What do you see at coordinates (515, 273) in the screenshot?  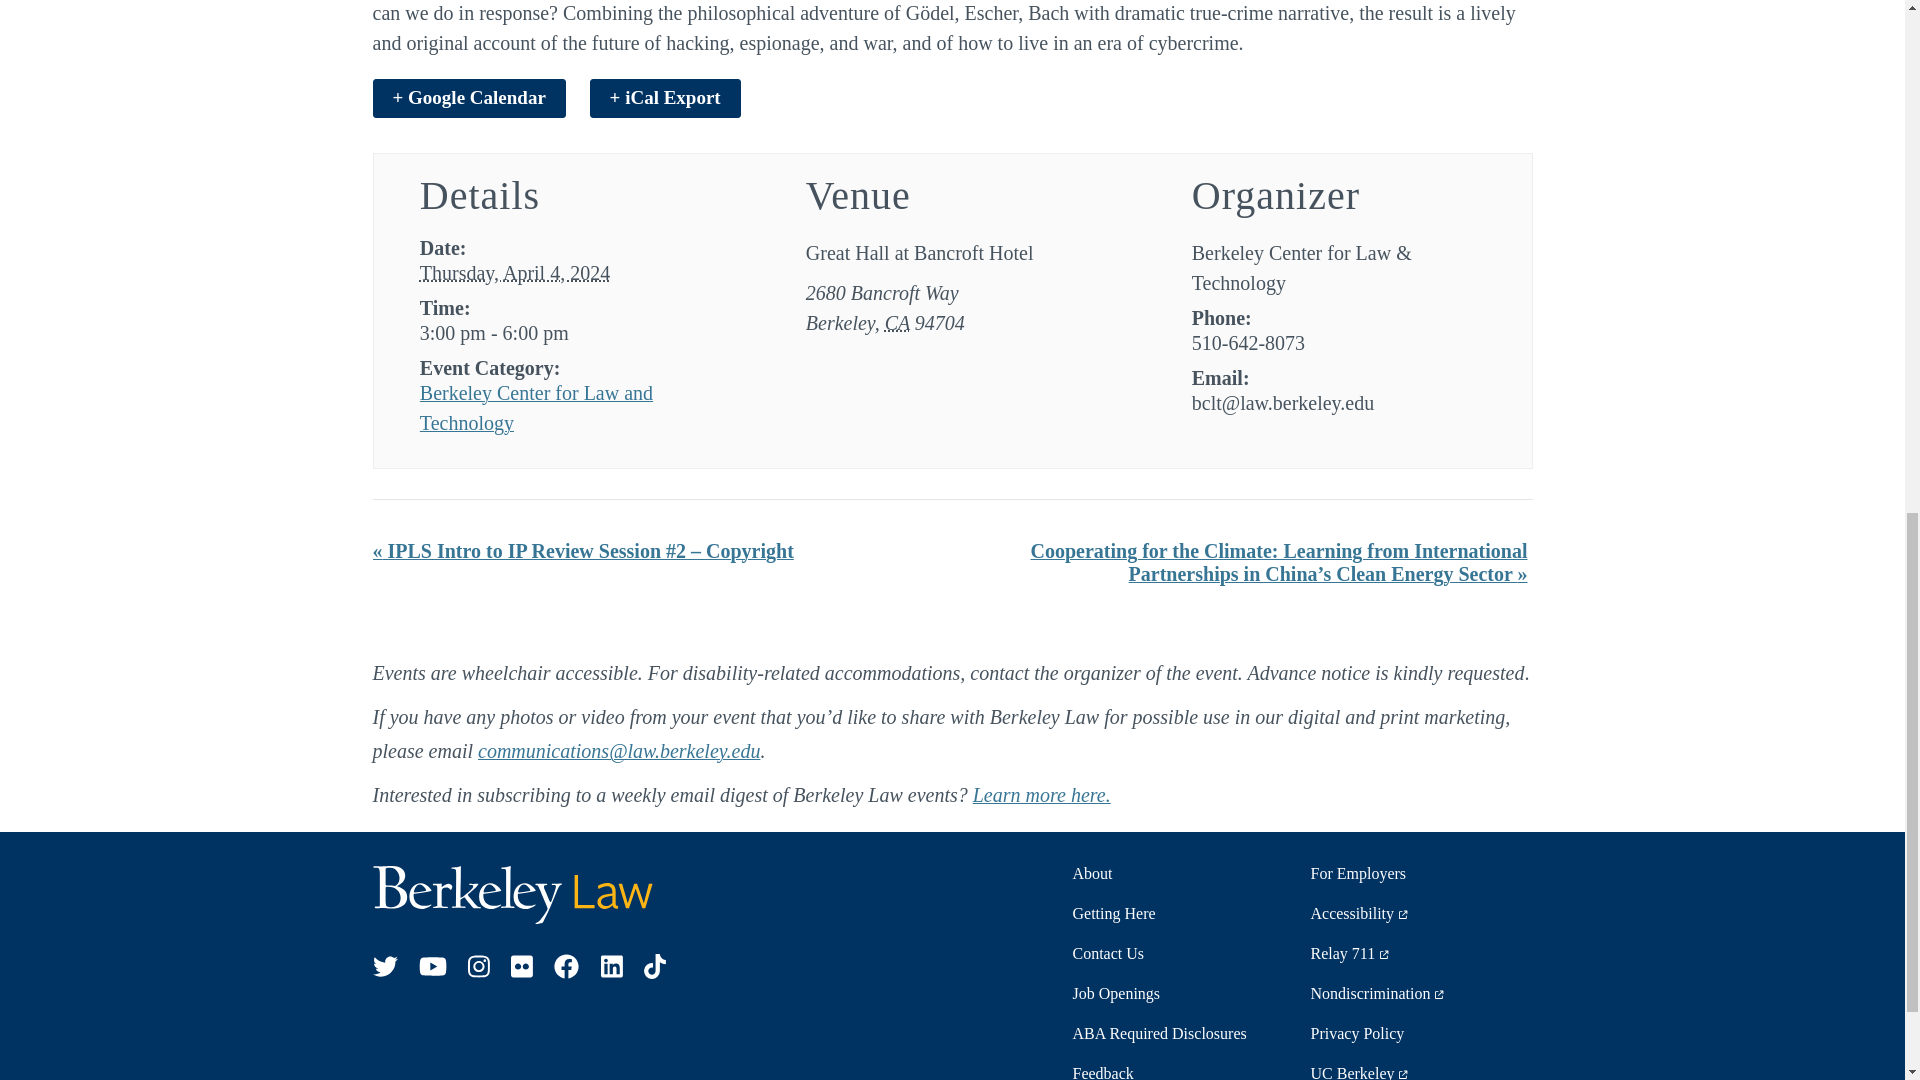 I see `2024-04-04` at bounding box center [515, 273].